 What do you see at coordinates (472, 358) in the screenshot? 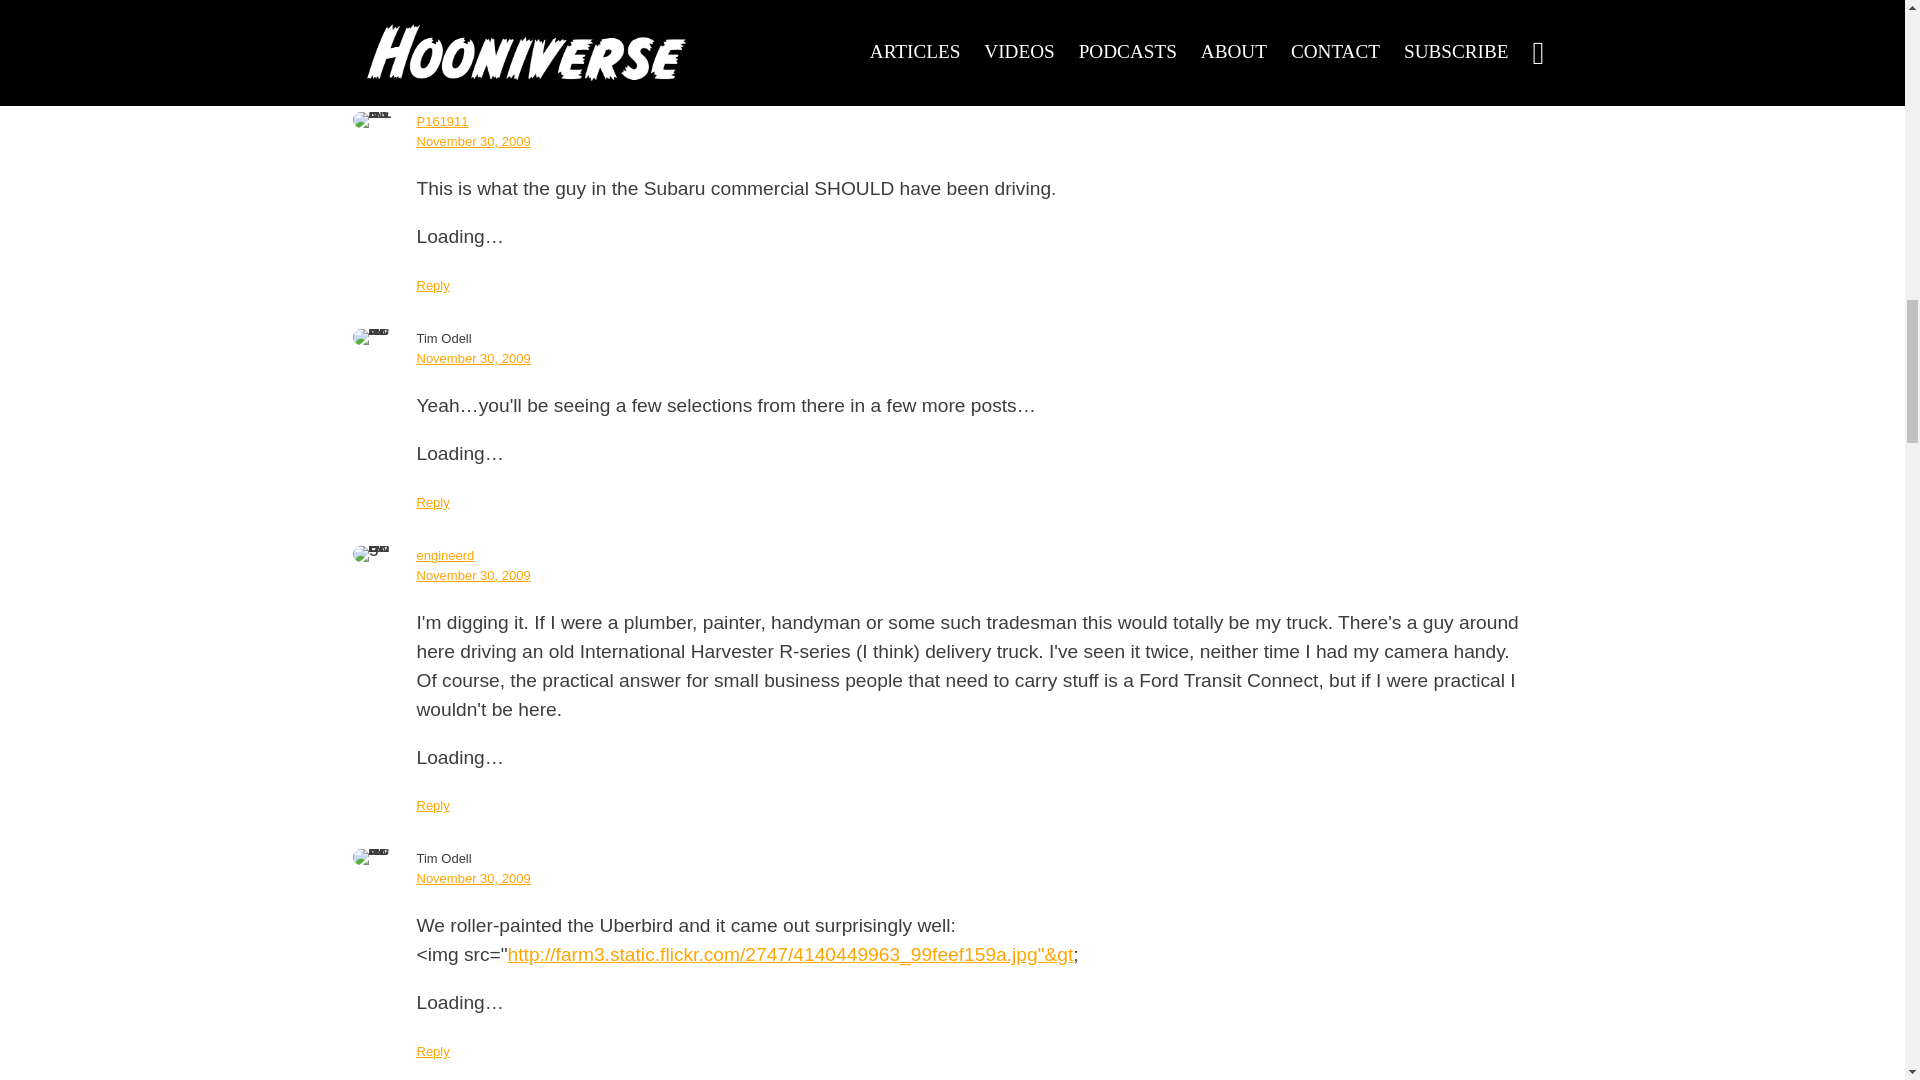
I see `November 30, 2009` at bounding box center [472, 358].